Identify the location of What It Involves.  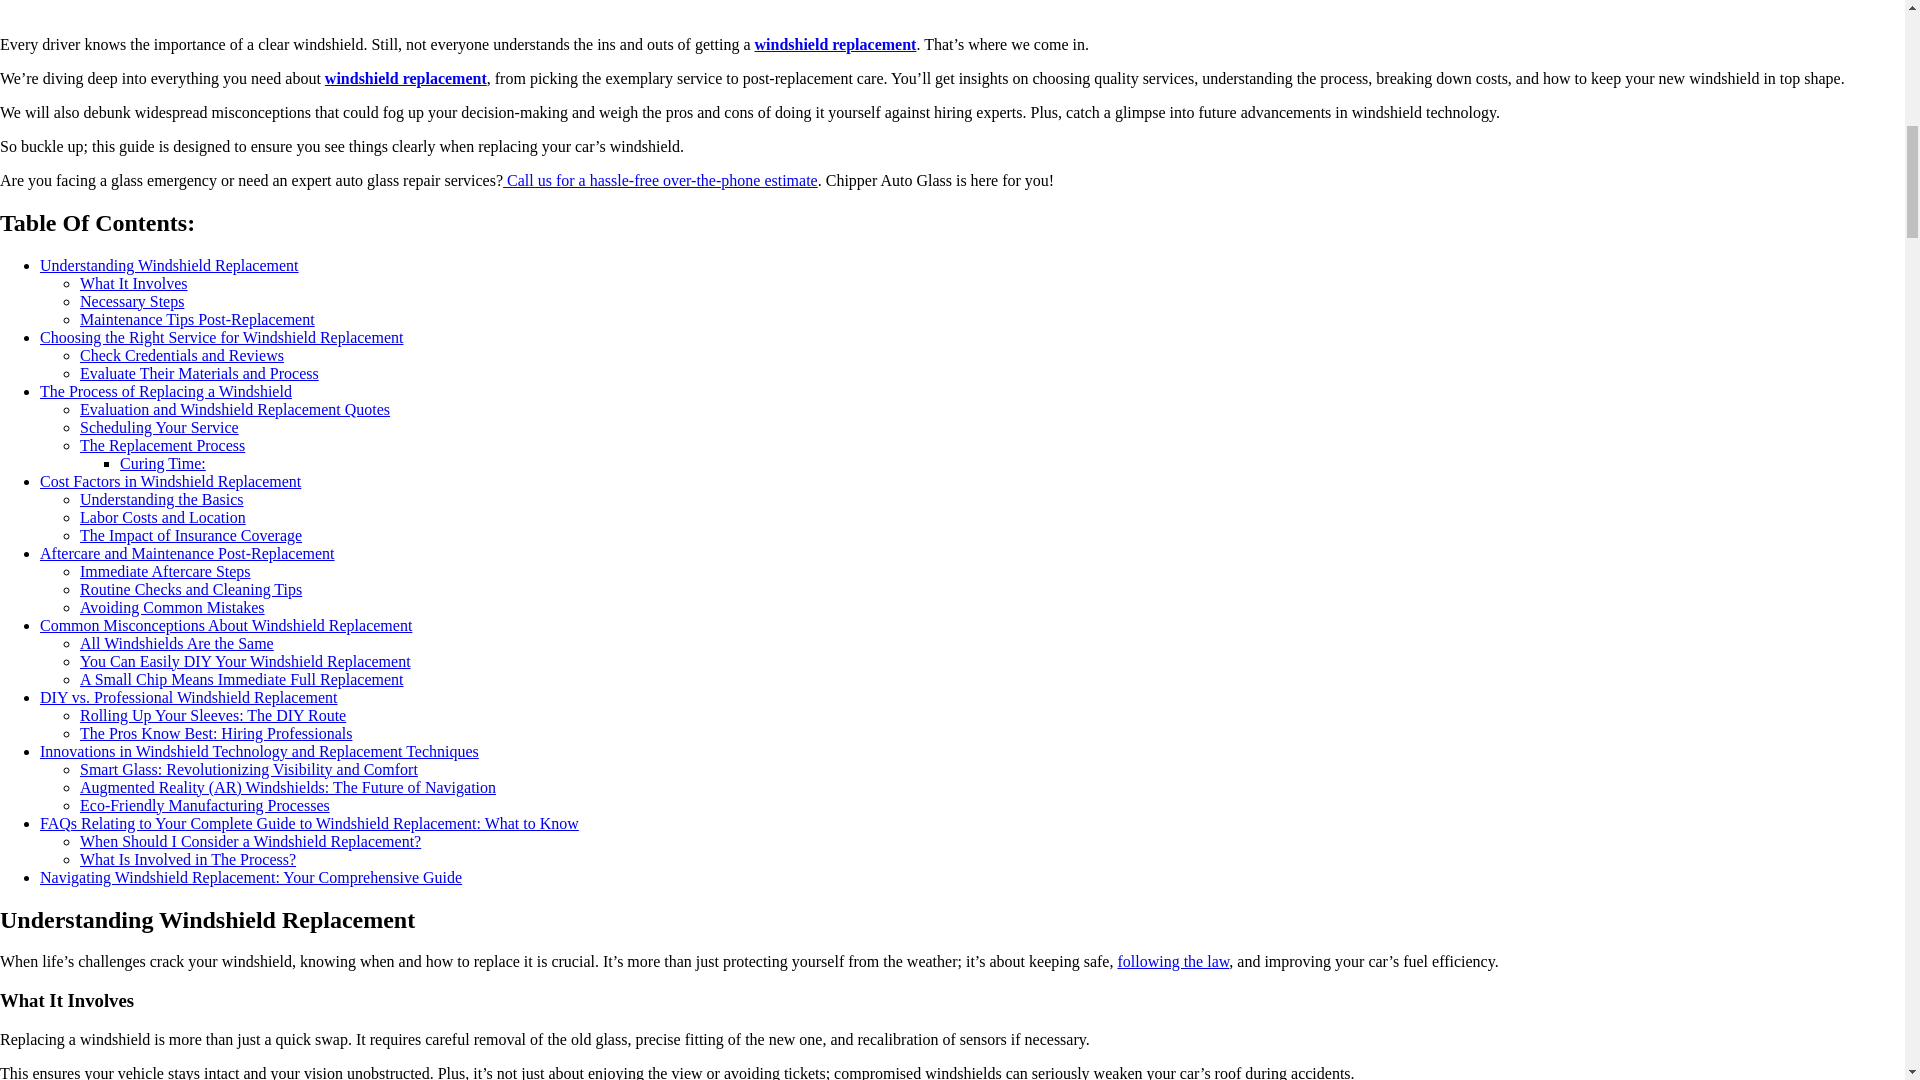
(134, 283).